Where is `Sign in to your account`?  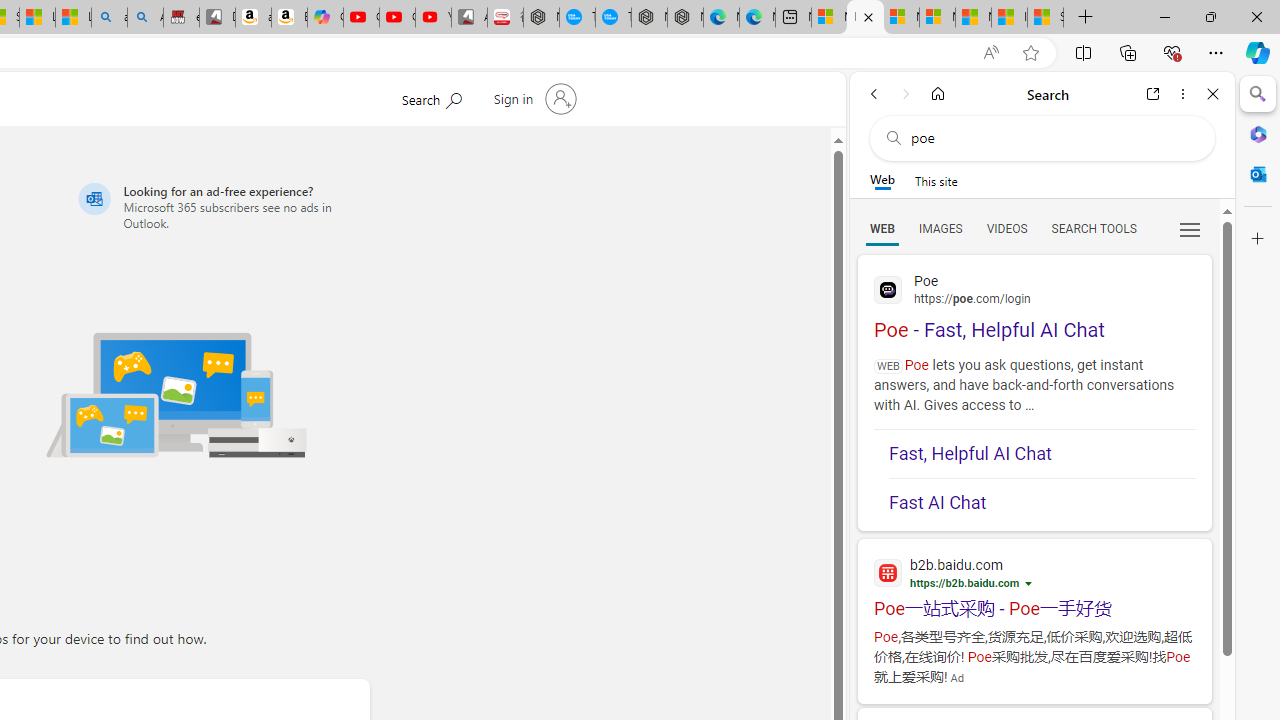
Sign in to your account is located at coordinates (532, 98).